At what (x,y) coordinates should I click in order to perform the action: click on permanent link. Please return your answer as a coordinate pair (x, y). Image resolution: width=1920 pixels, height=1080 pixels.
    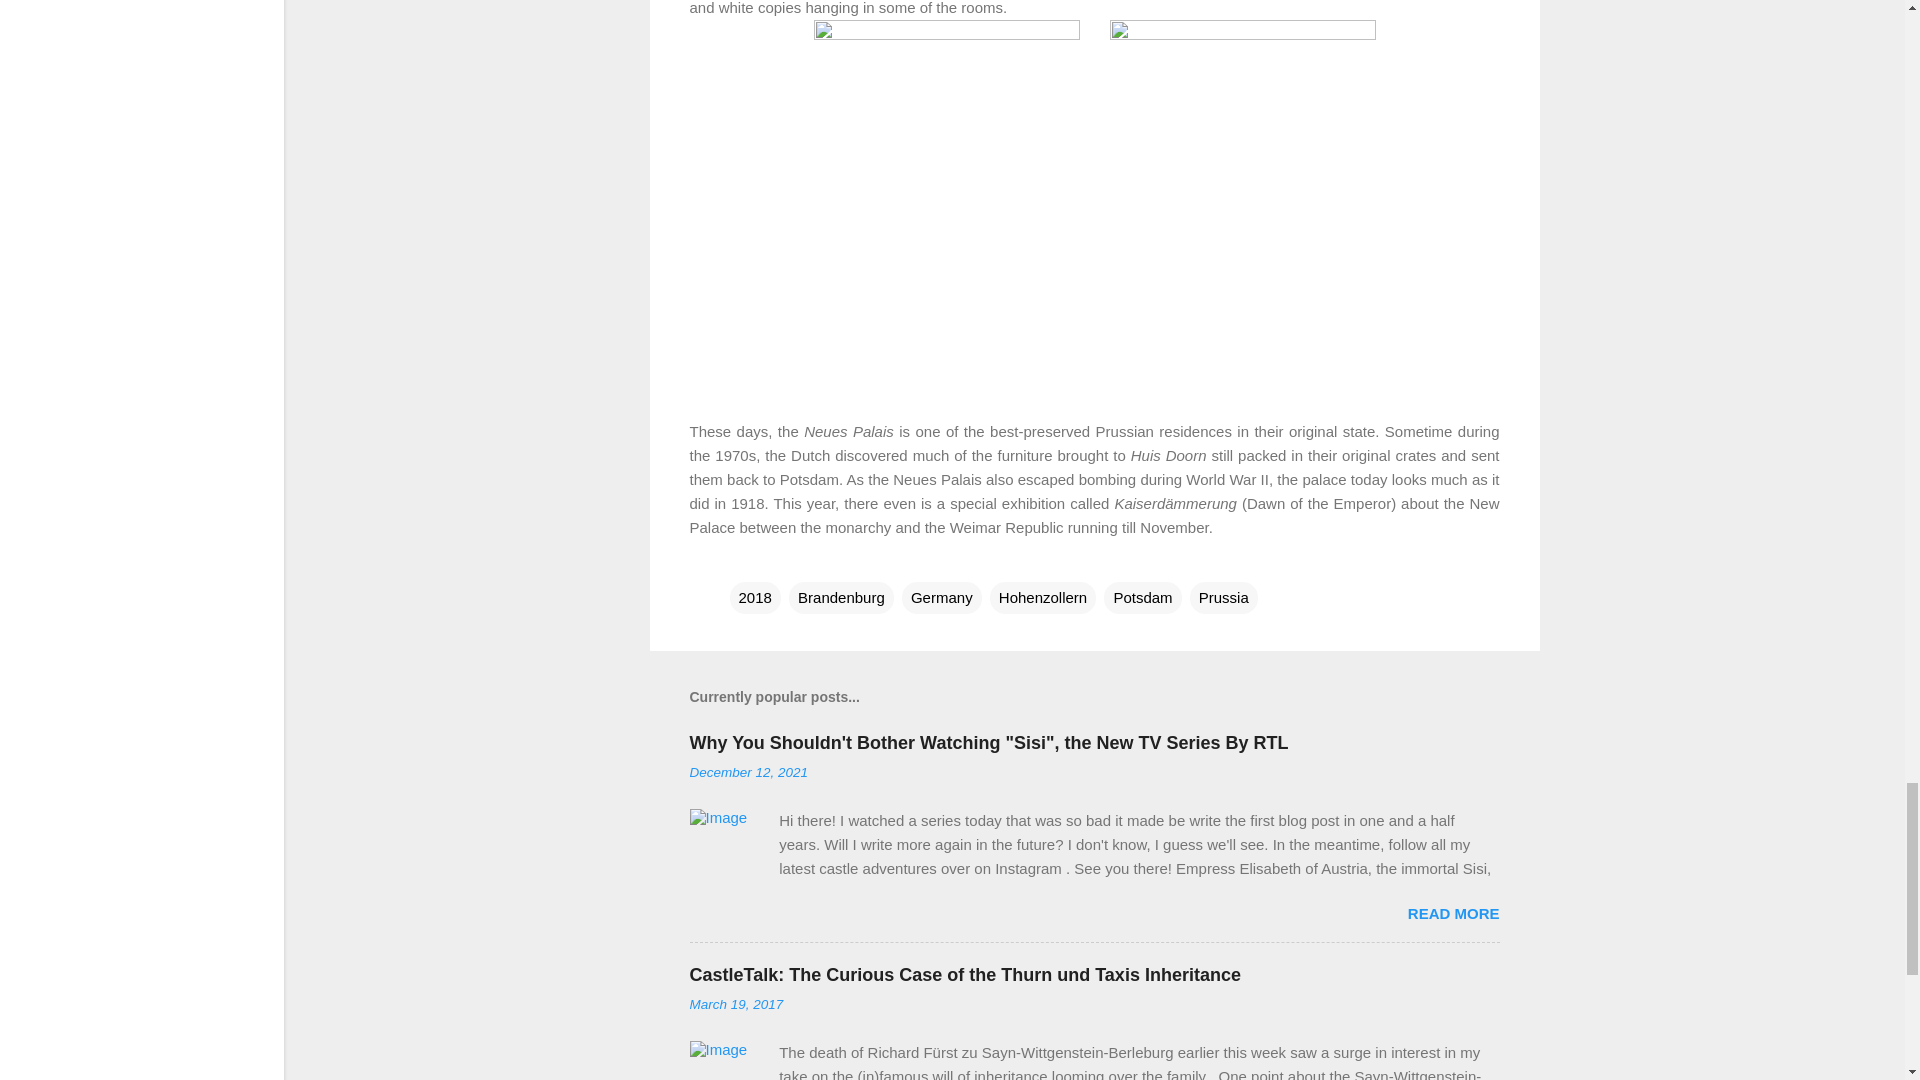
    Looking at the image, I should click on (748, 772).